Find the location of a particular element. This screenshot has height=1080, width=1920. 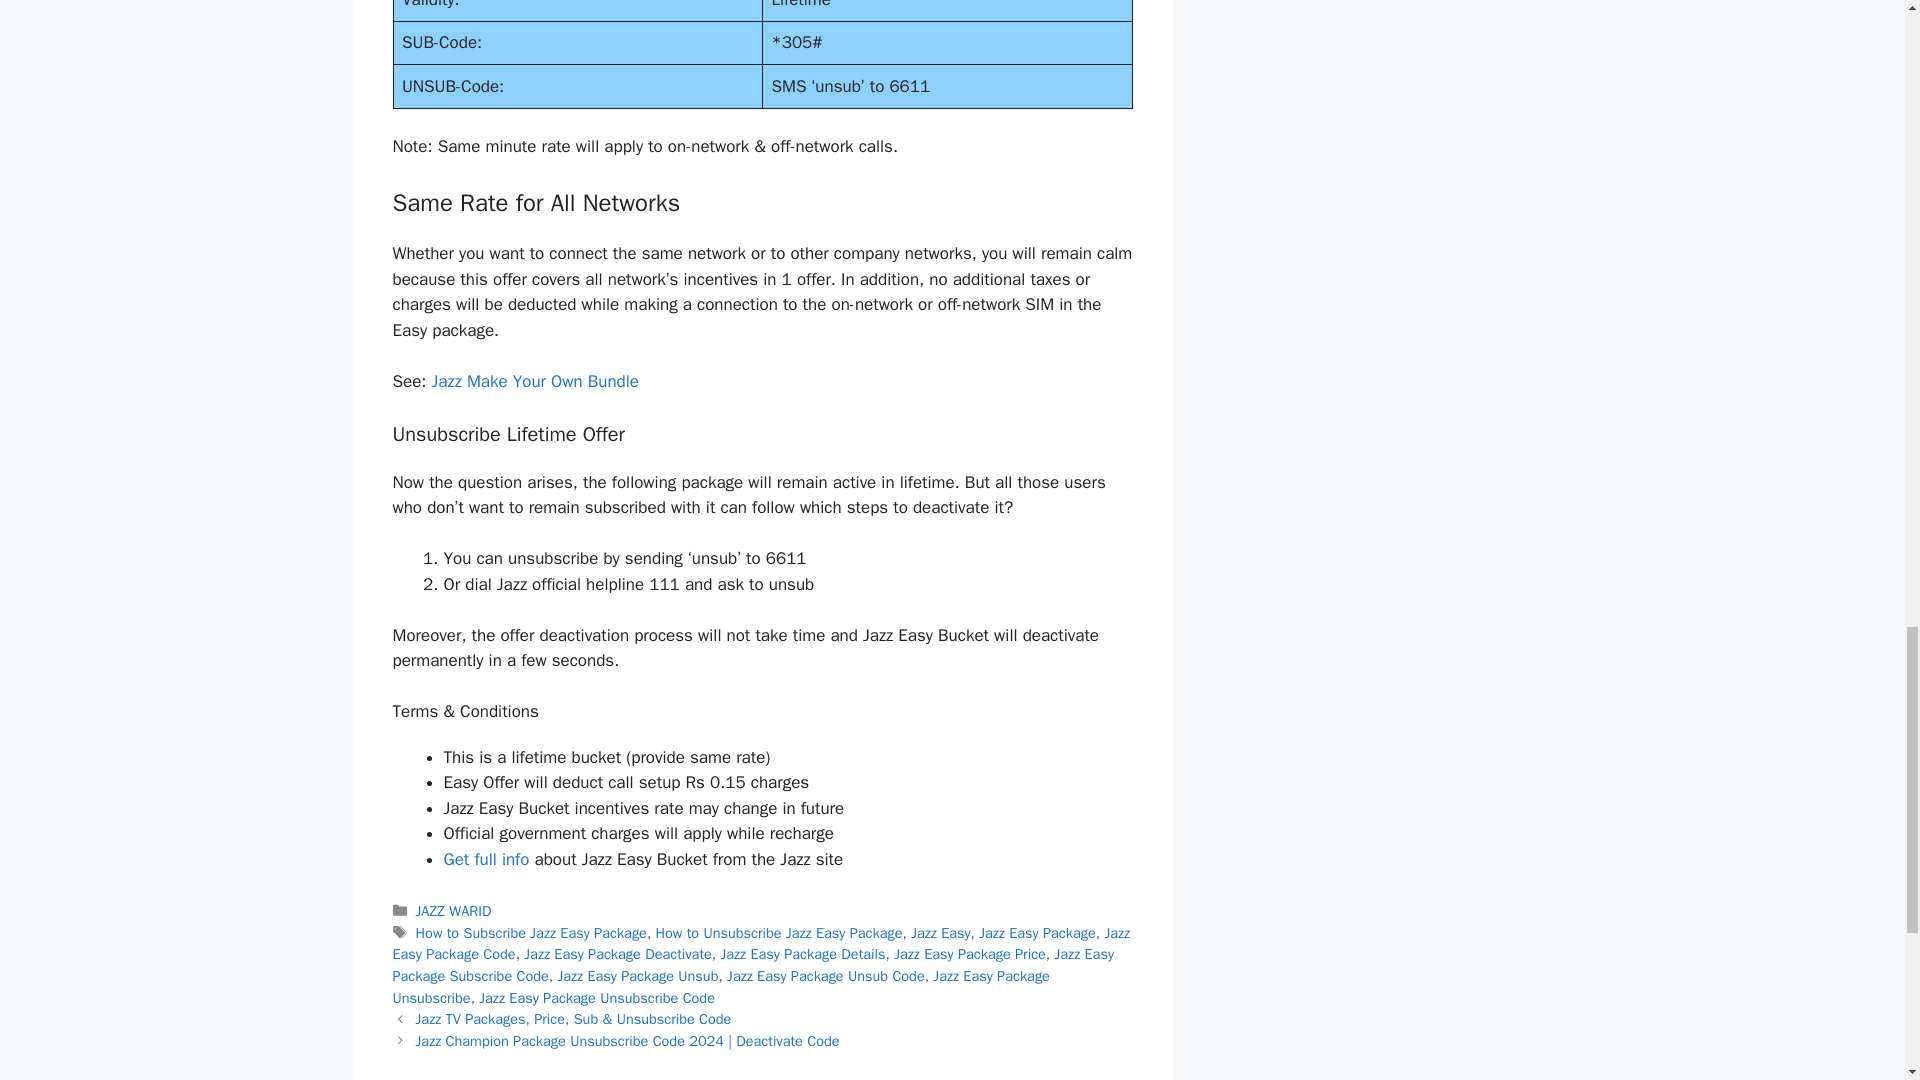

Jazz Easy Package Subscribe Code is located at coordinates (752, 964).